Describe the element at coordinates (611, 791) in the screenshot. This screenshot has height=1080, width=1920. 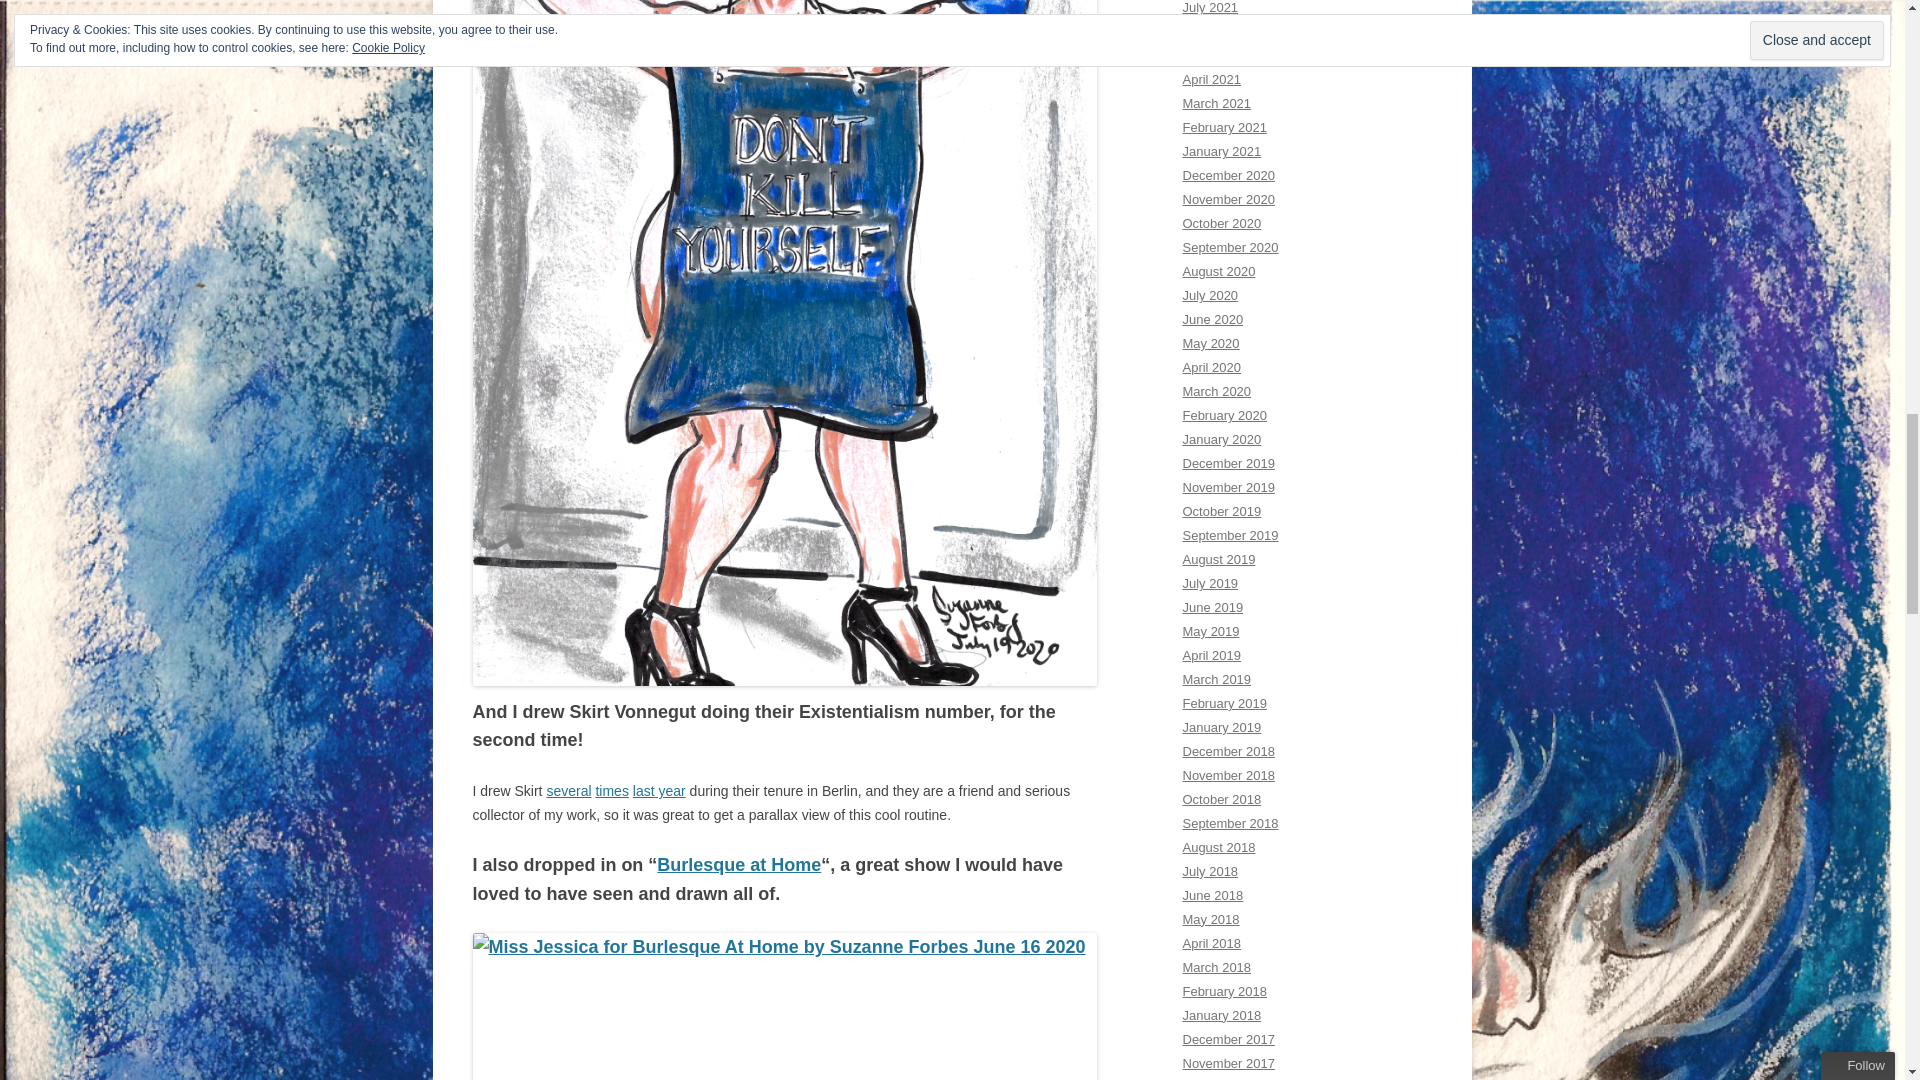
I see `times` at that location.